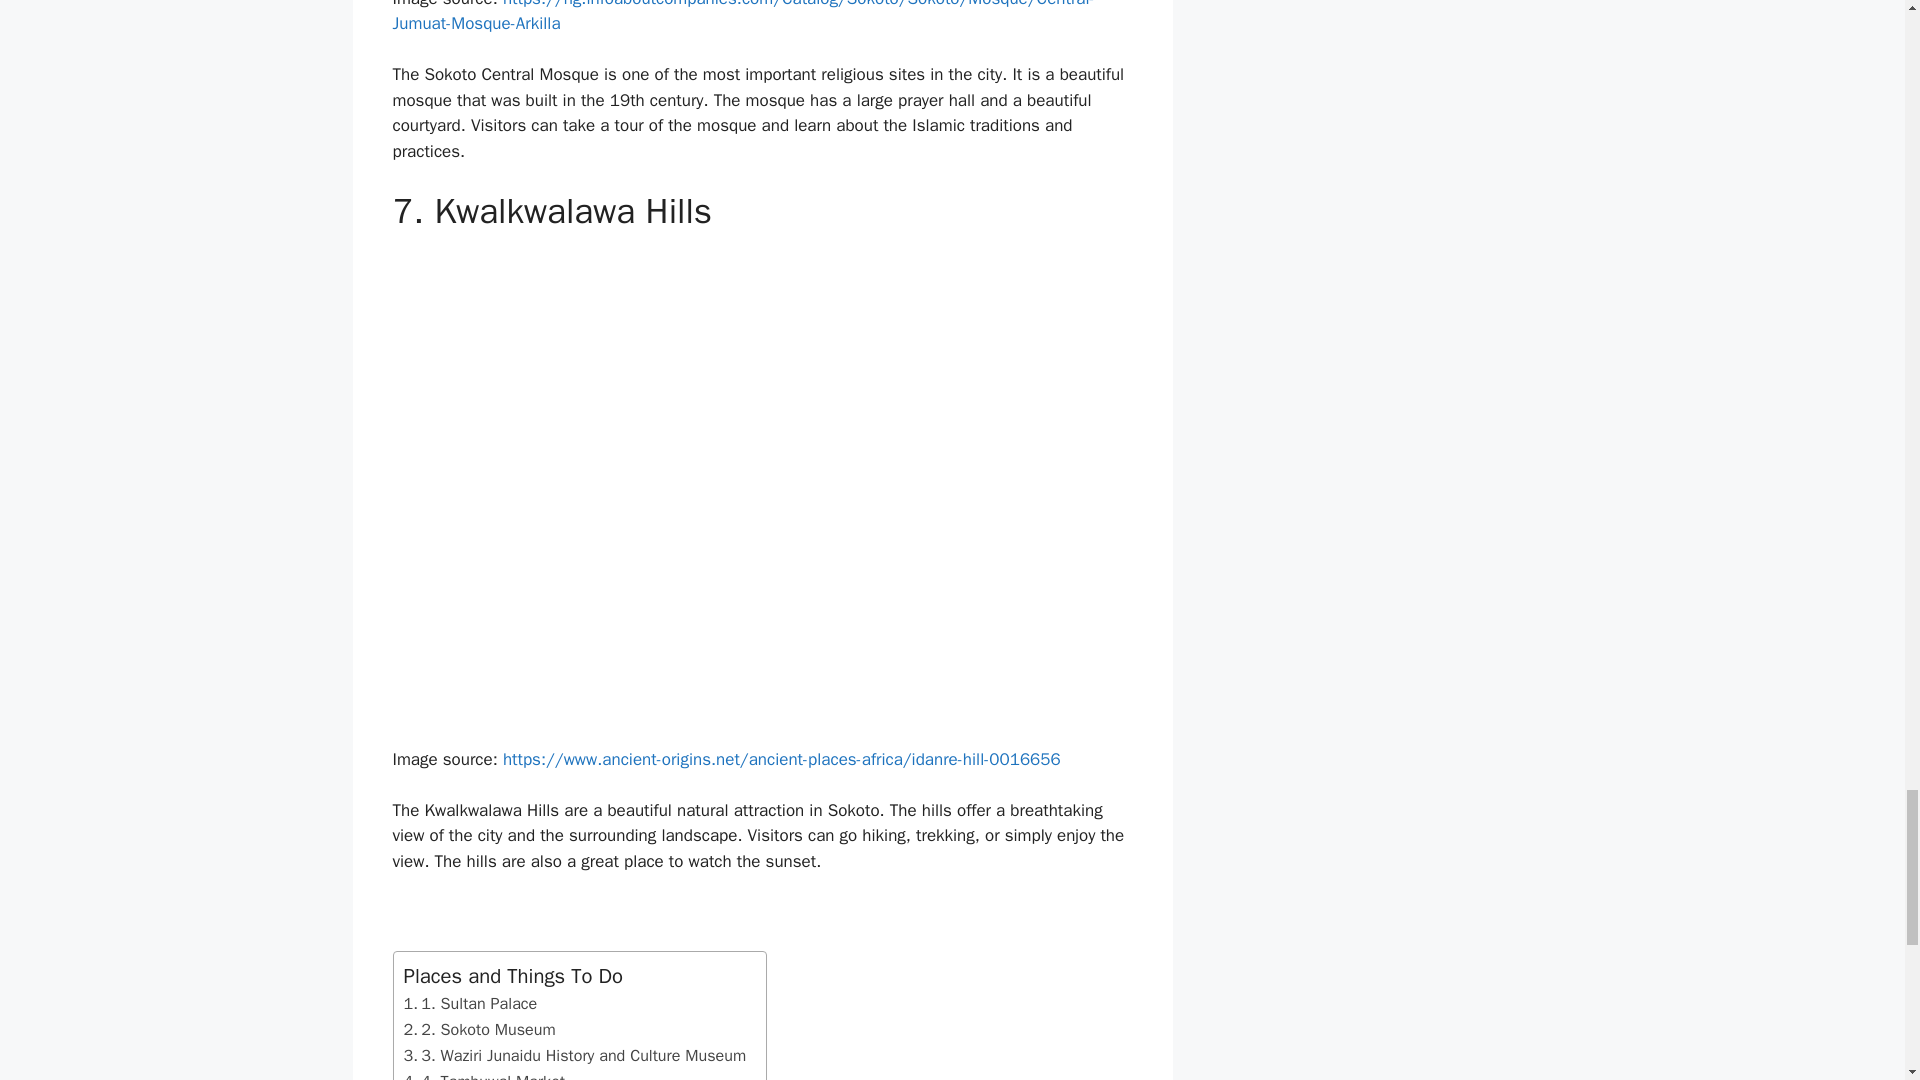 The width and height of the screenshot is (1920, 1080). Describe the element at coordinates (480, 1030) in the screenshot. I see `2. Sokoto Museum` at that location.